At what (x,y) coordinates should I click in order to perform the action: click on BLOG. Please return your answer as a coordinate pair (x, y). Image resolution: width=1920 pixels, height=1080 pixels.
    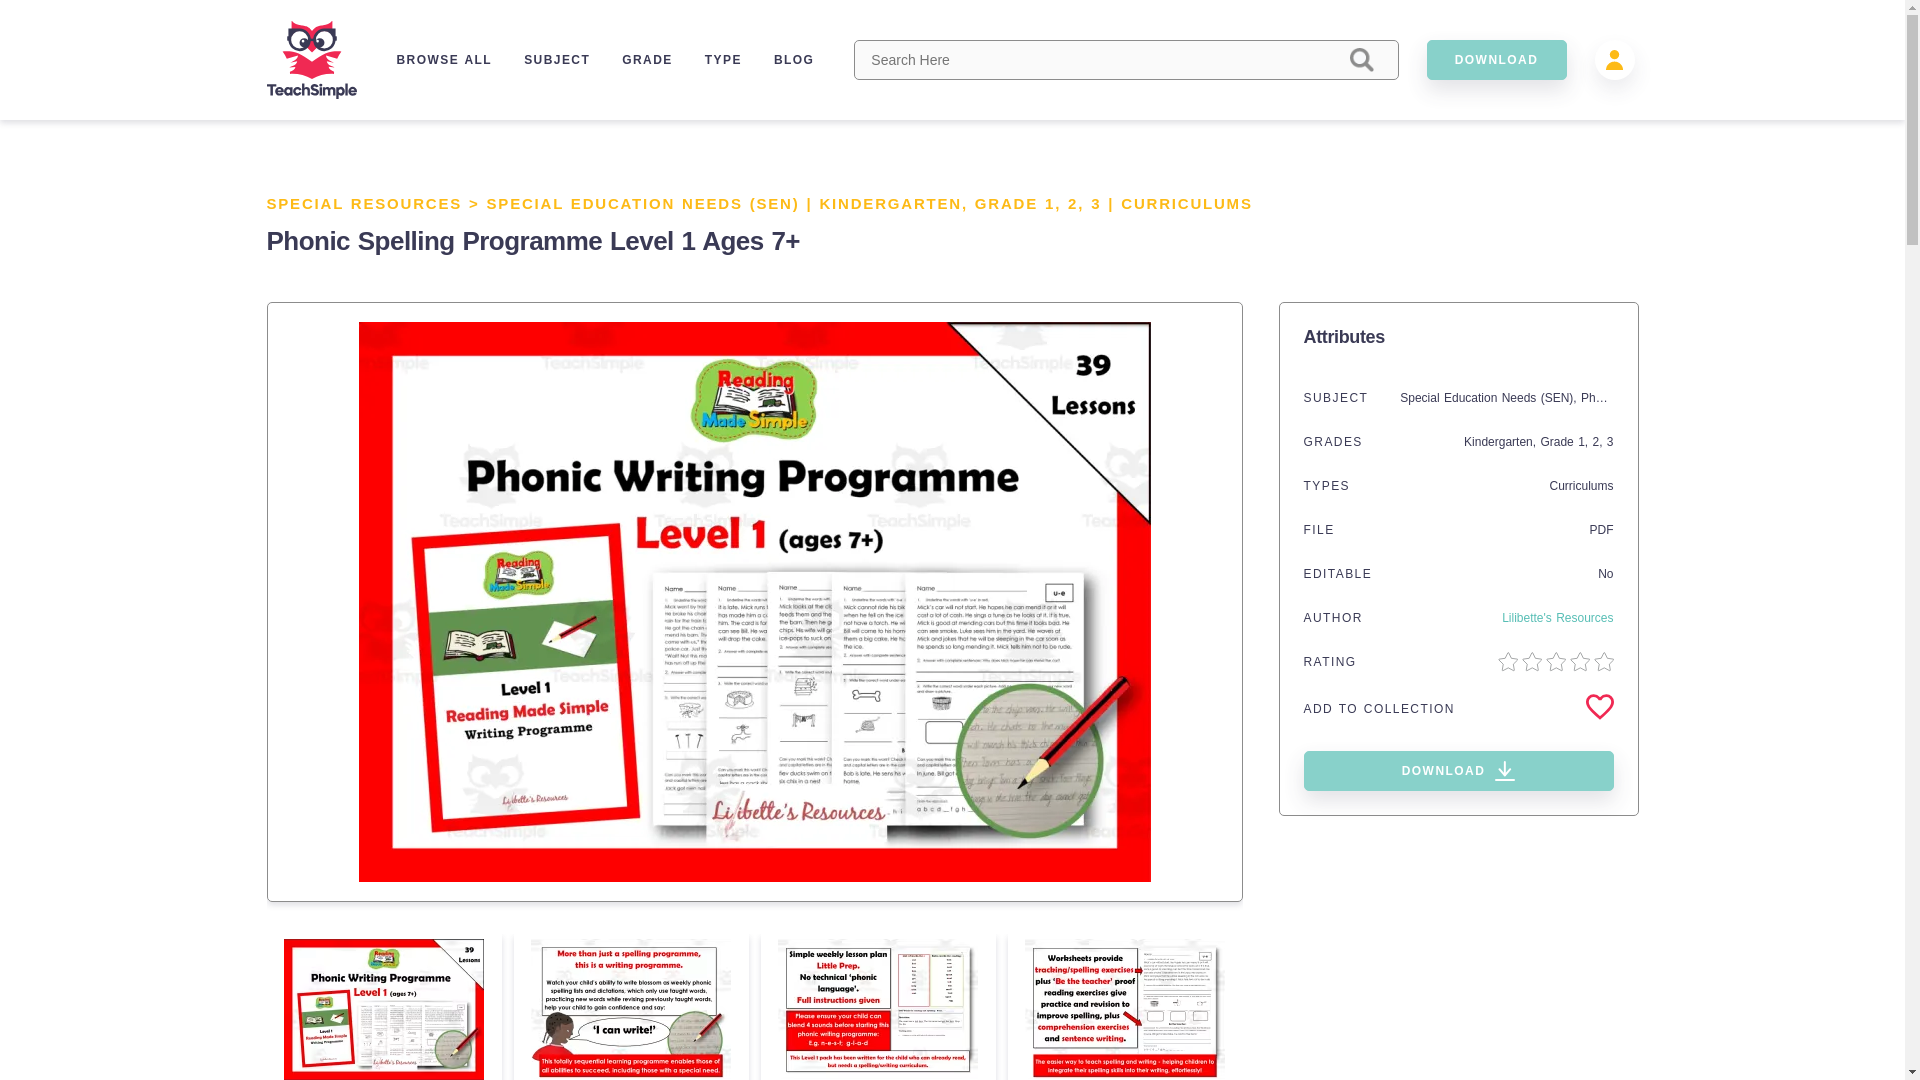
    Looking at the image, I should click on (794, 59).